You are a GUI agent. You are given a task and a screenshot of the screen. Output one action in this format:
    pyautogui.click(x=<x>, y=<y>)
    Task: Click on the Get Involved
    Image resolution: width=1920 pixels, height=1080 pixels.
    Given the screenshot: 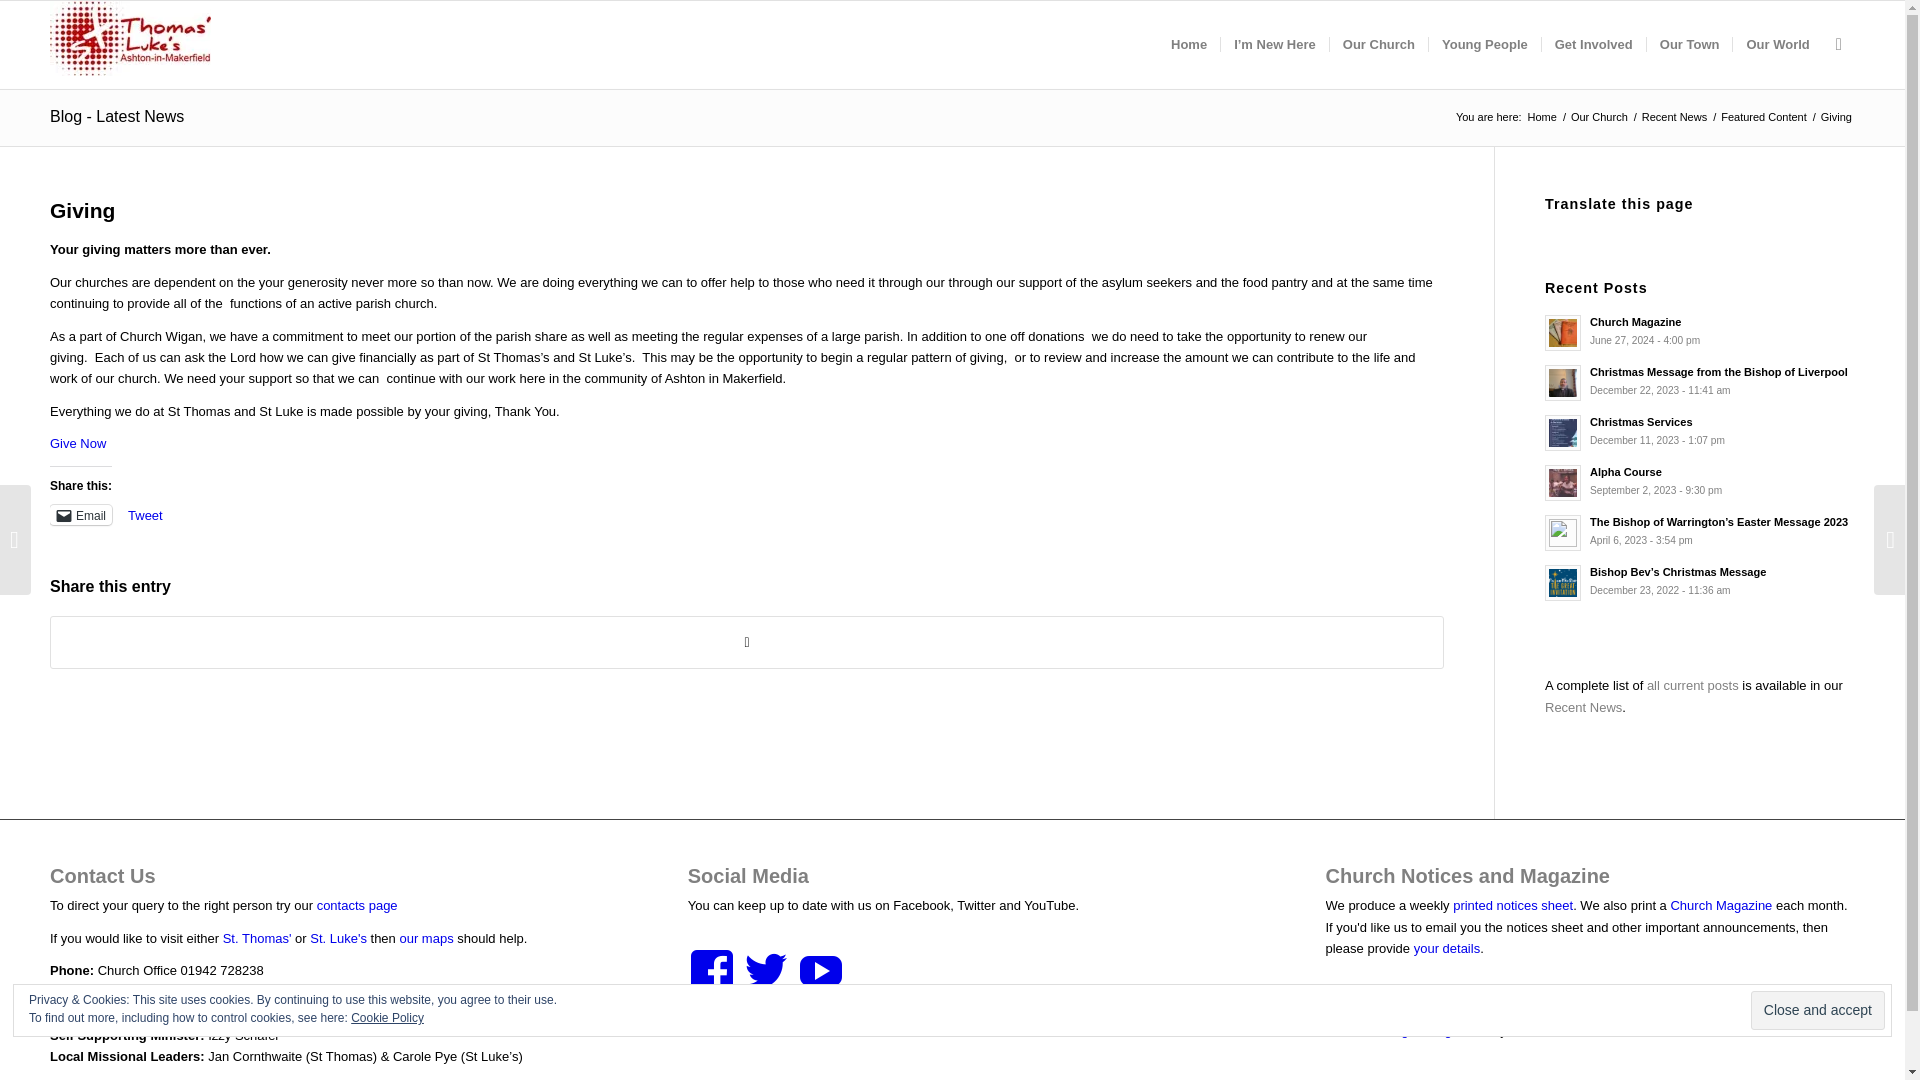 What is the action you would take?
    pyautogui.click(x=1593, y=44)
    